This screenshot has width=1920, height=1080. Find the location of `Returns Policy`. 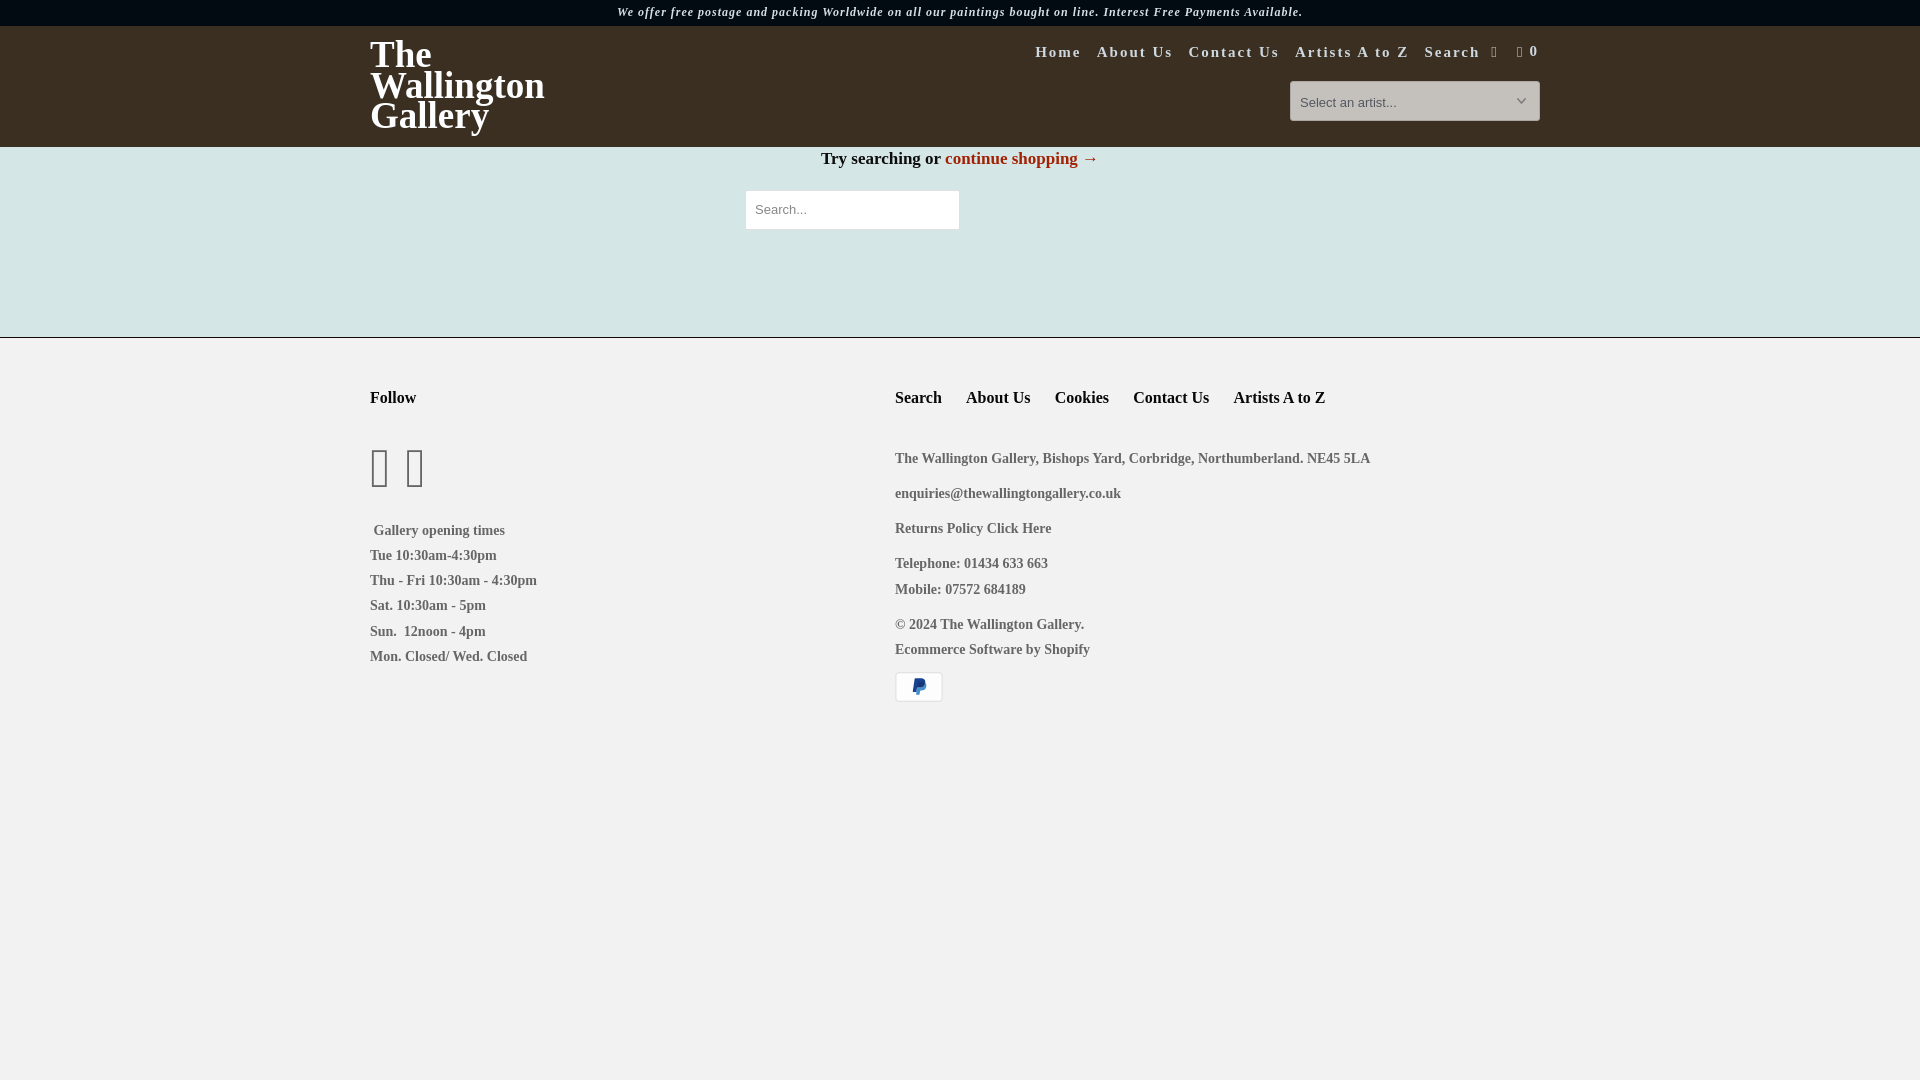

Returns Policy is located at coordinates (974, 528).